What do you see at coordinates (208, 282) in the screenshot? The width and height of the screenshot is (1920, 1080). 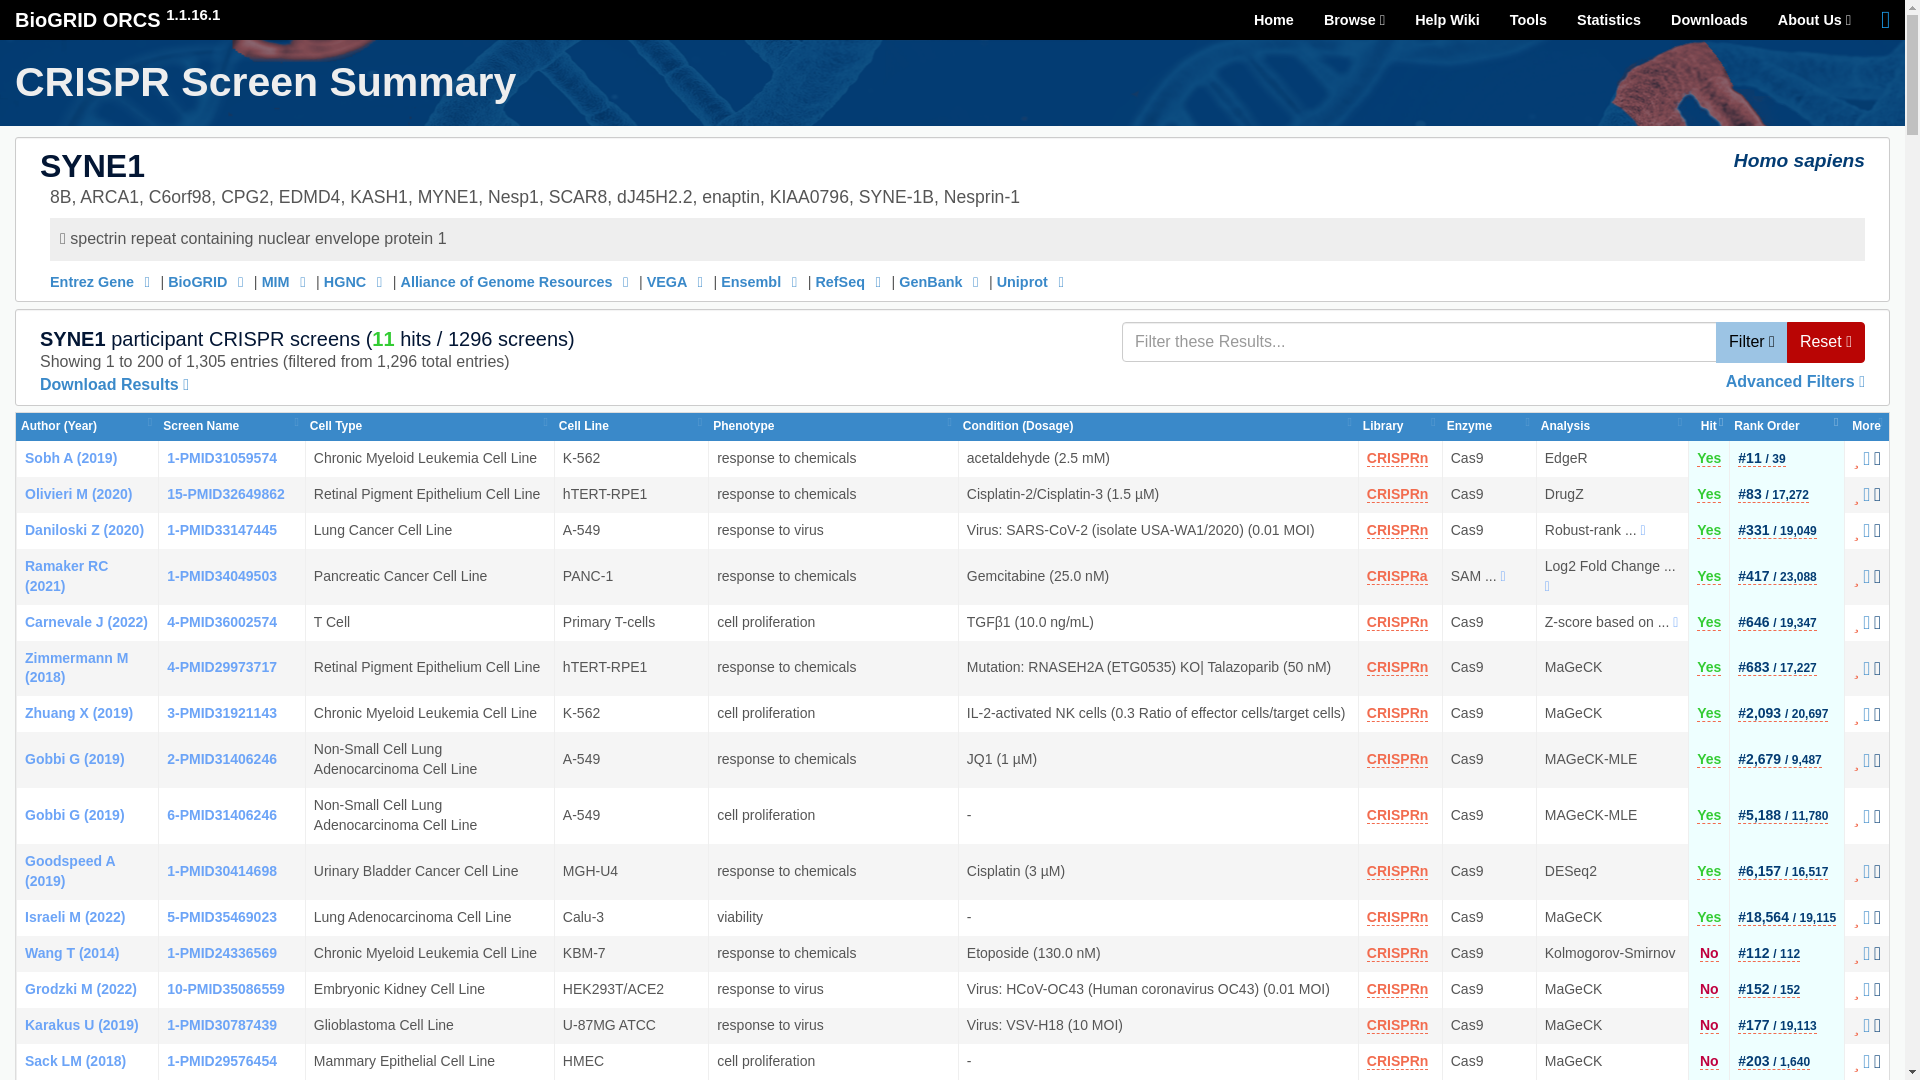 I see `View in BioGRID` at bounding box center [208, 282].